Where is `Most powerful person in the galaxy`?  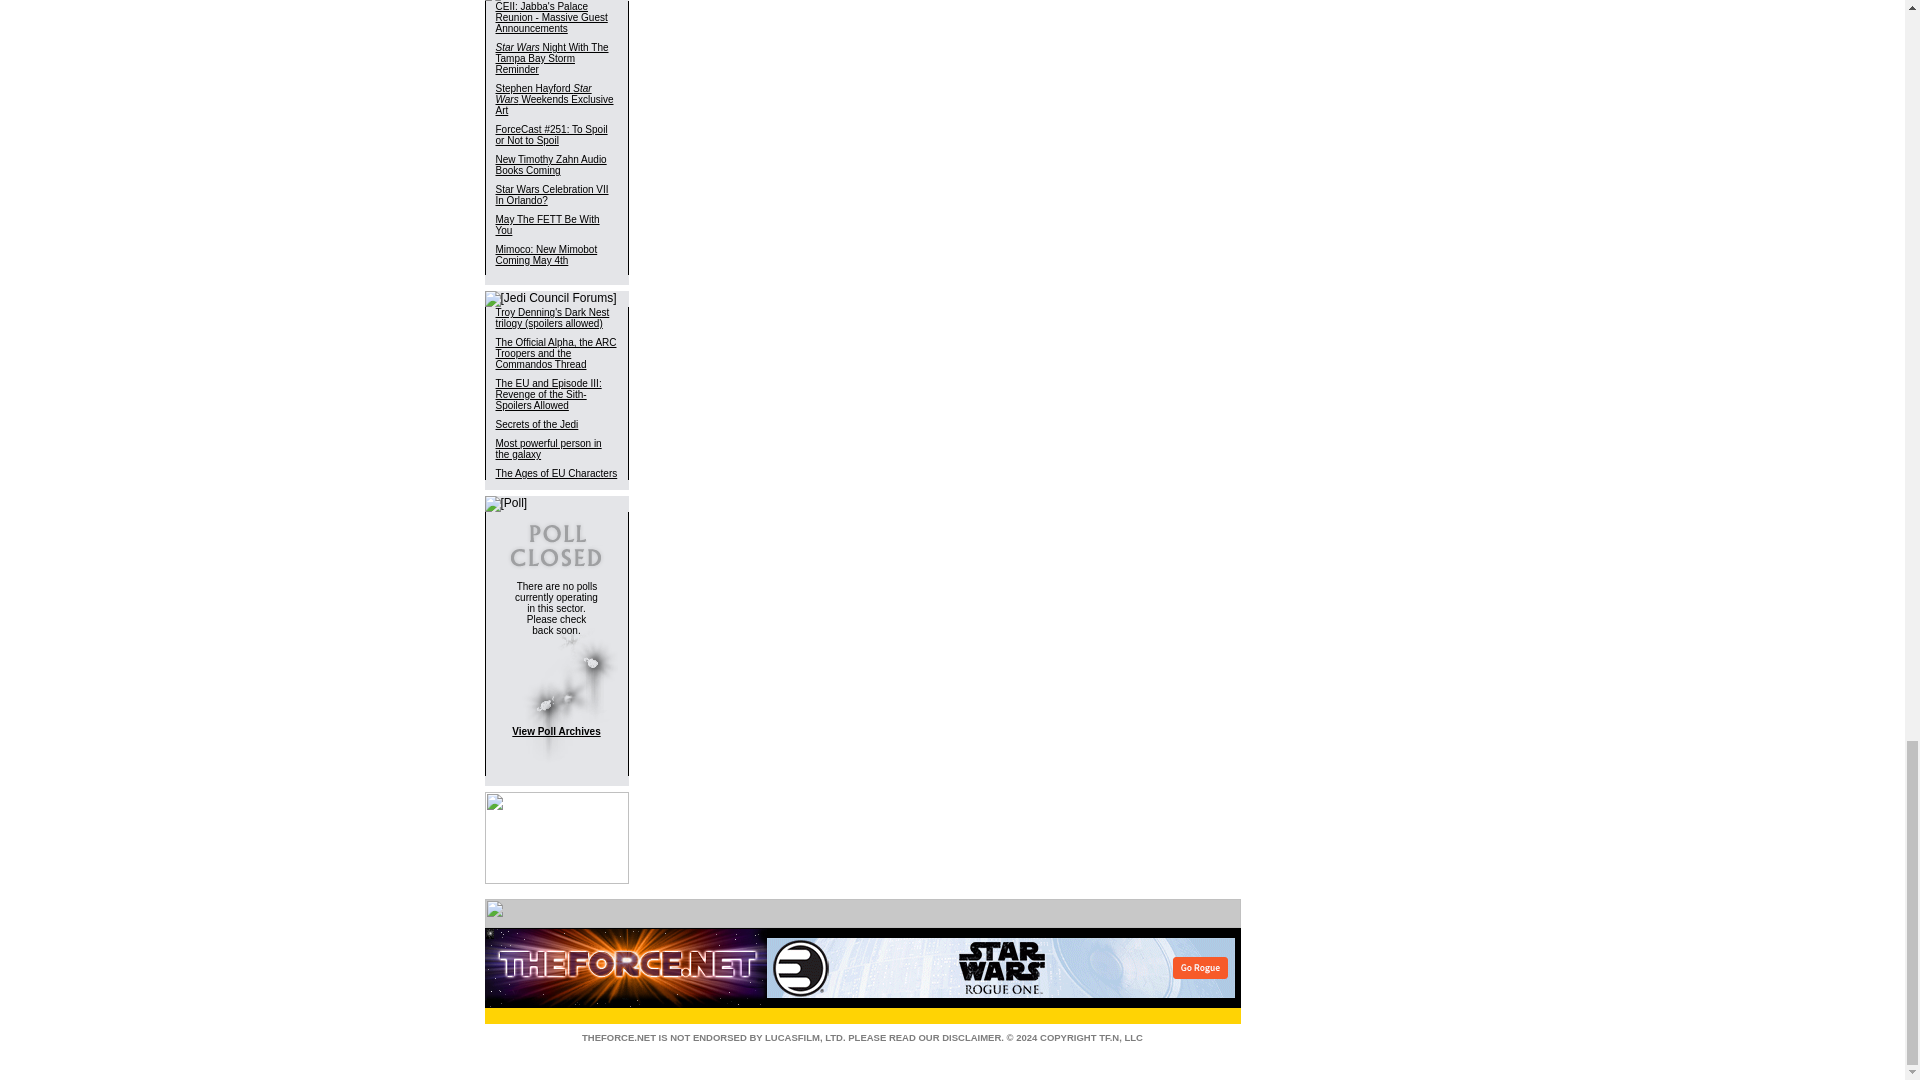
Most powerful person in the galaxy is located at coordinates (548, 449).